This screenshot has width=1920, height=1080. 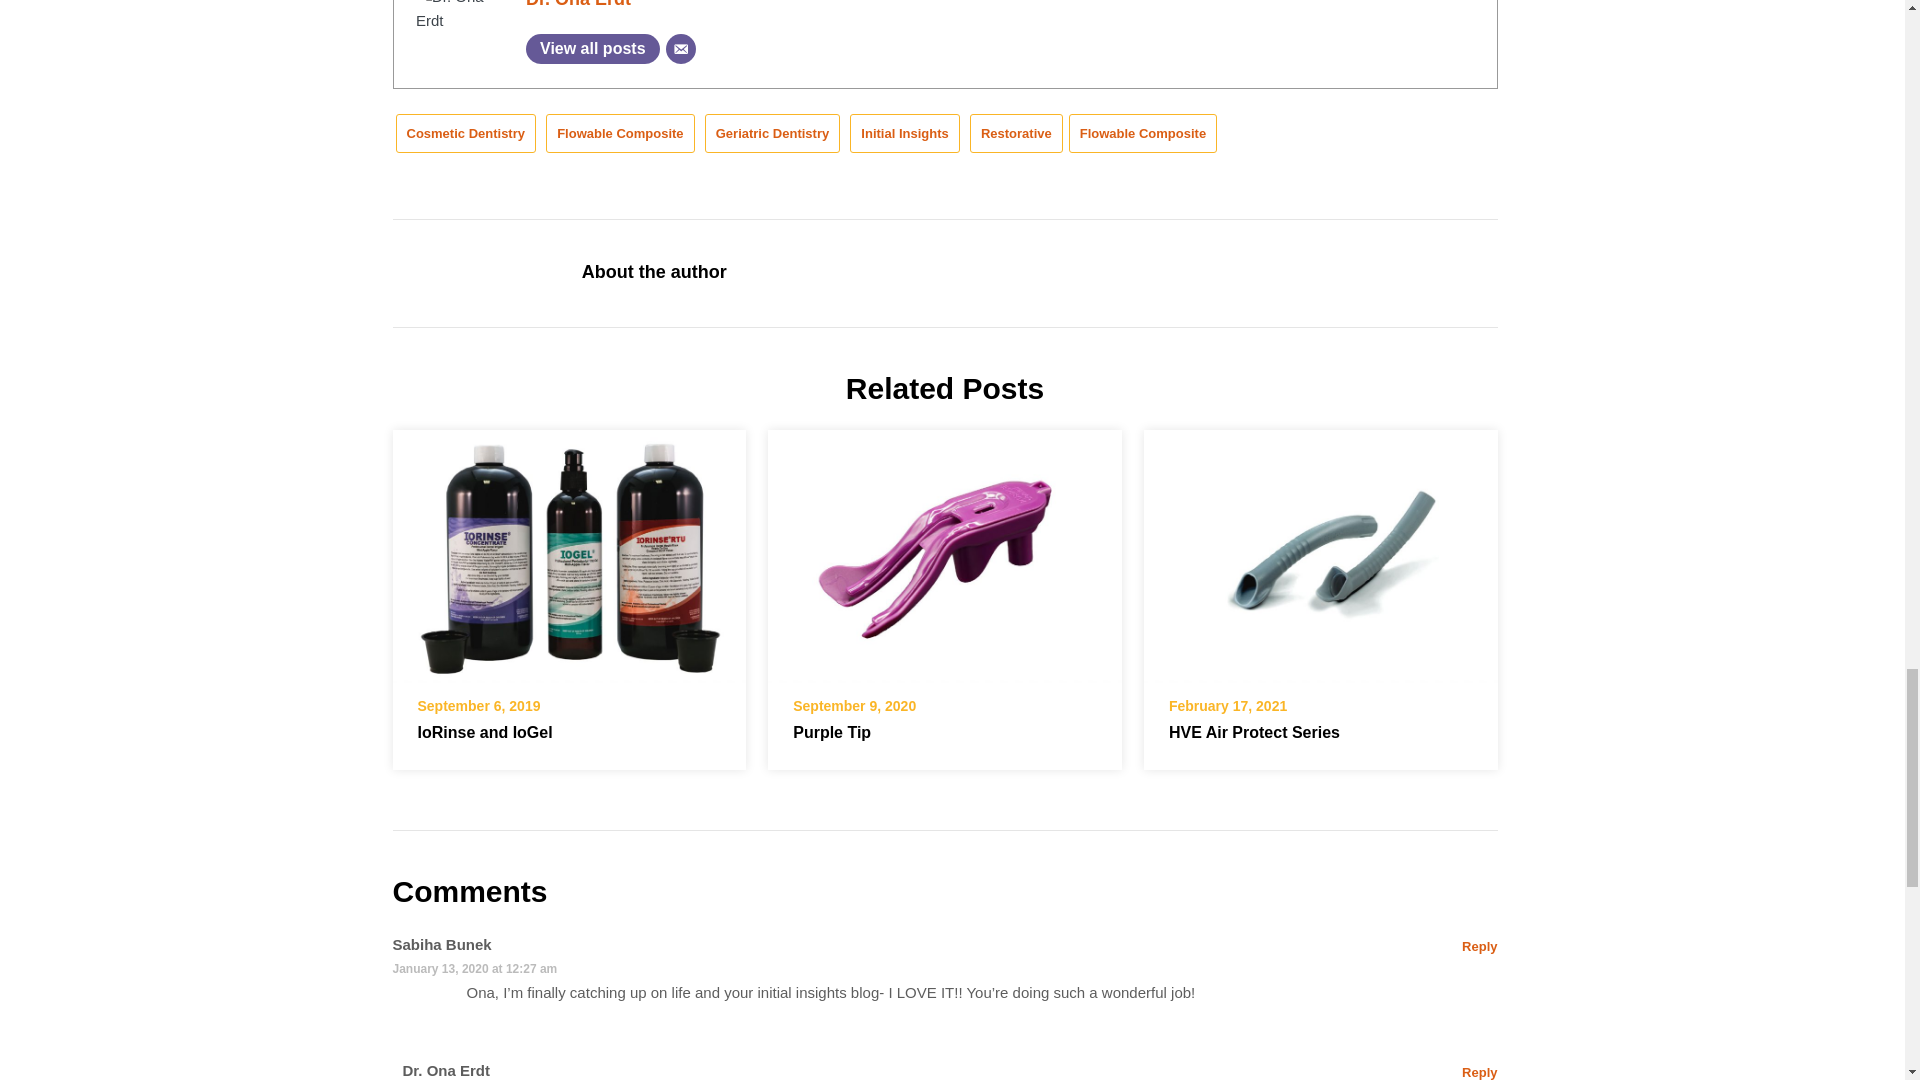 I want to click on Flowable Composite, so click(x=619, y=134).